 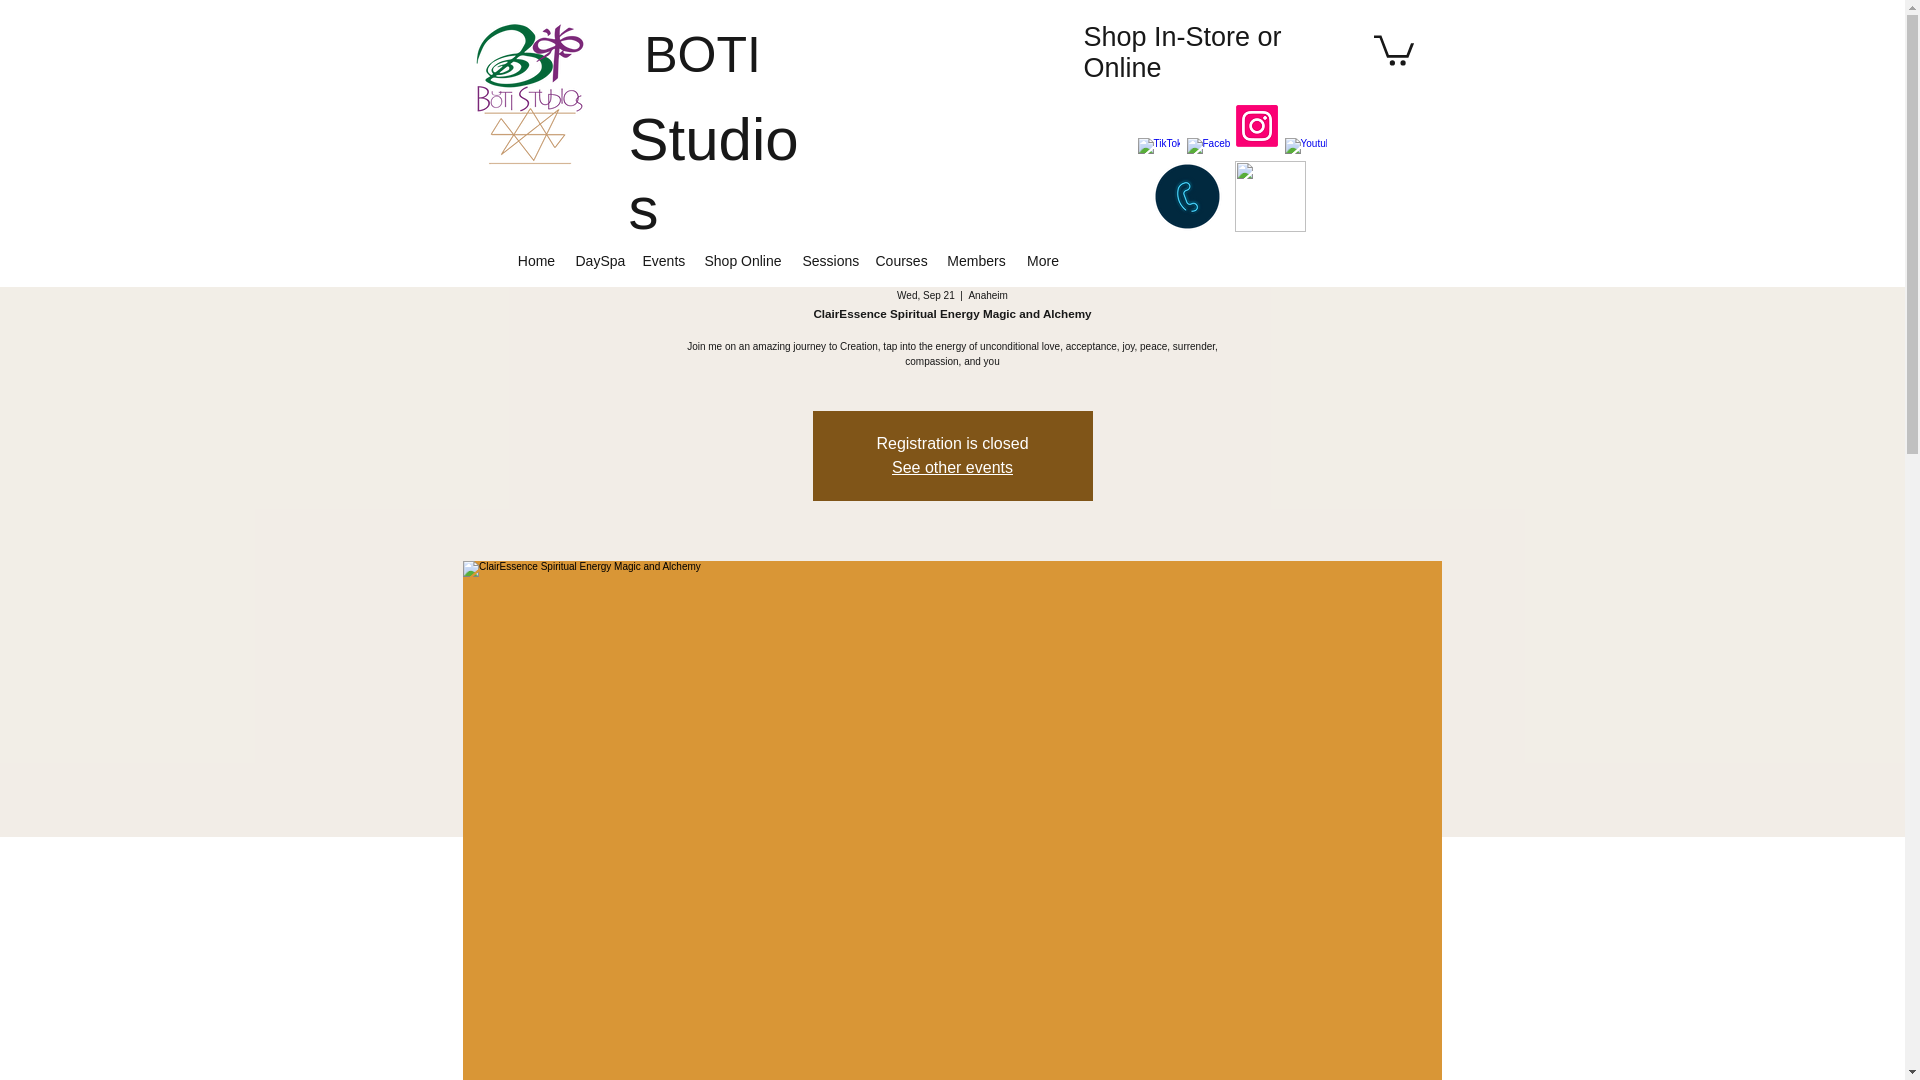 I want to click on DaySpa, so click(x=600, y=260).